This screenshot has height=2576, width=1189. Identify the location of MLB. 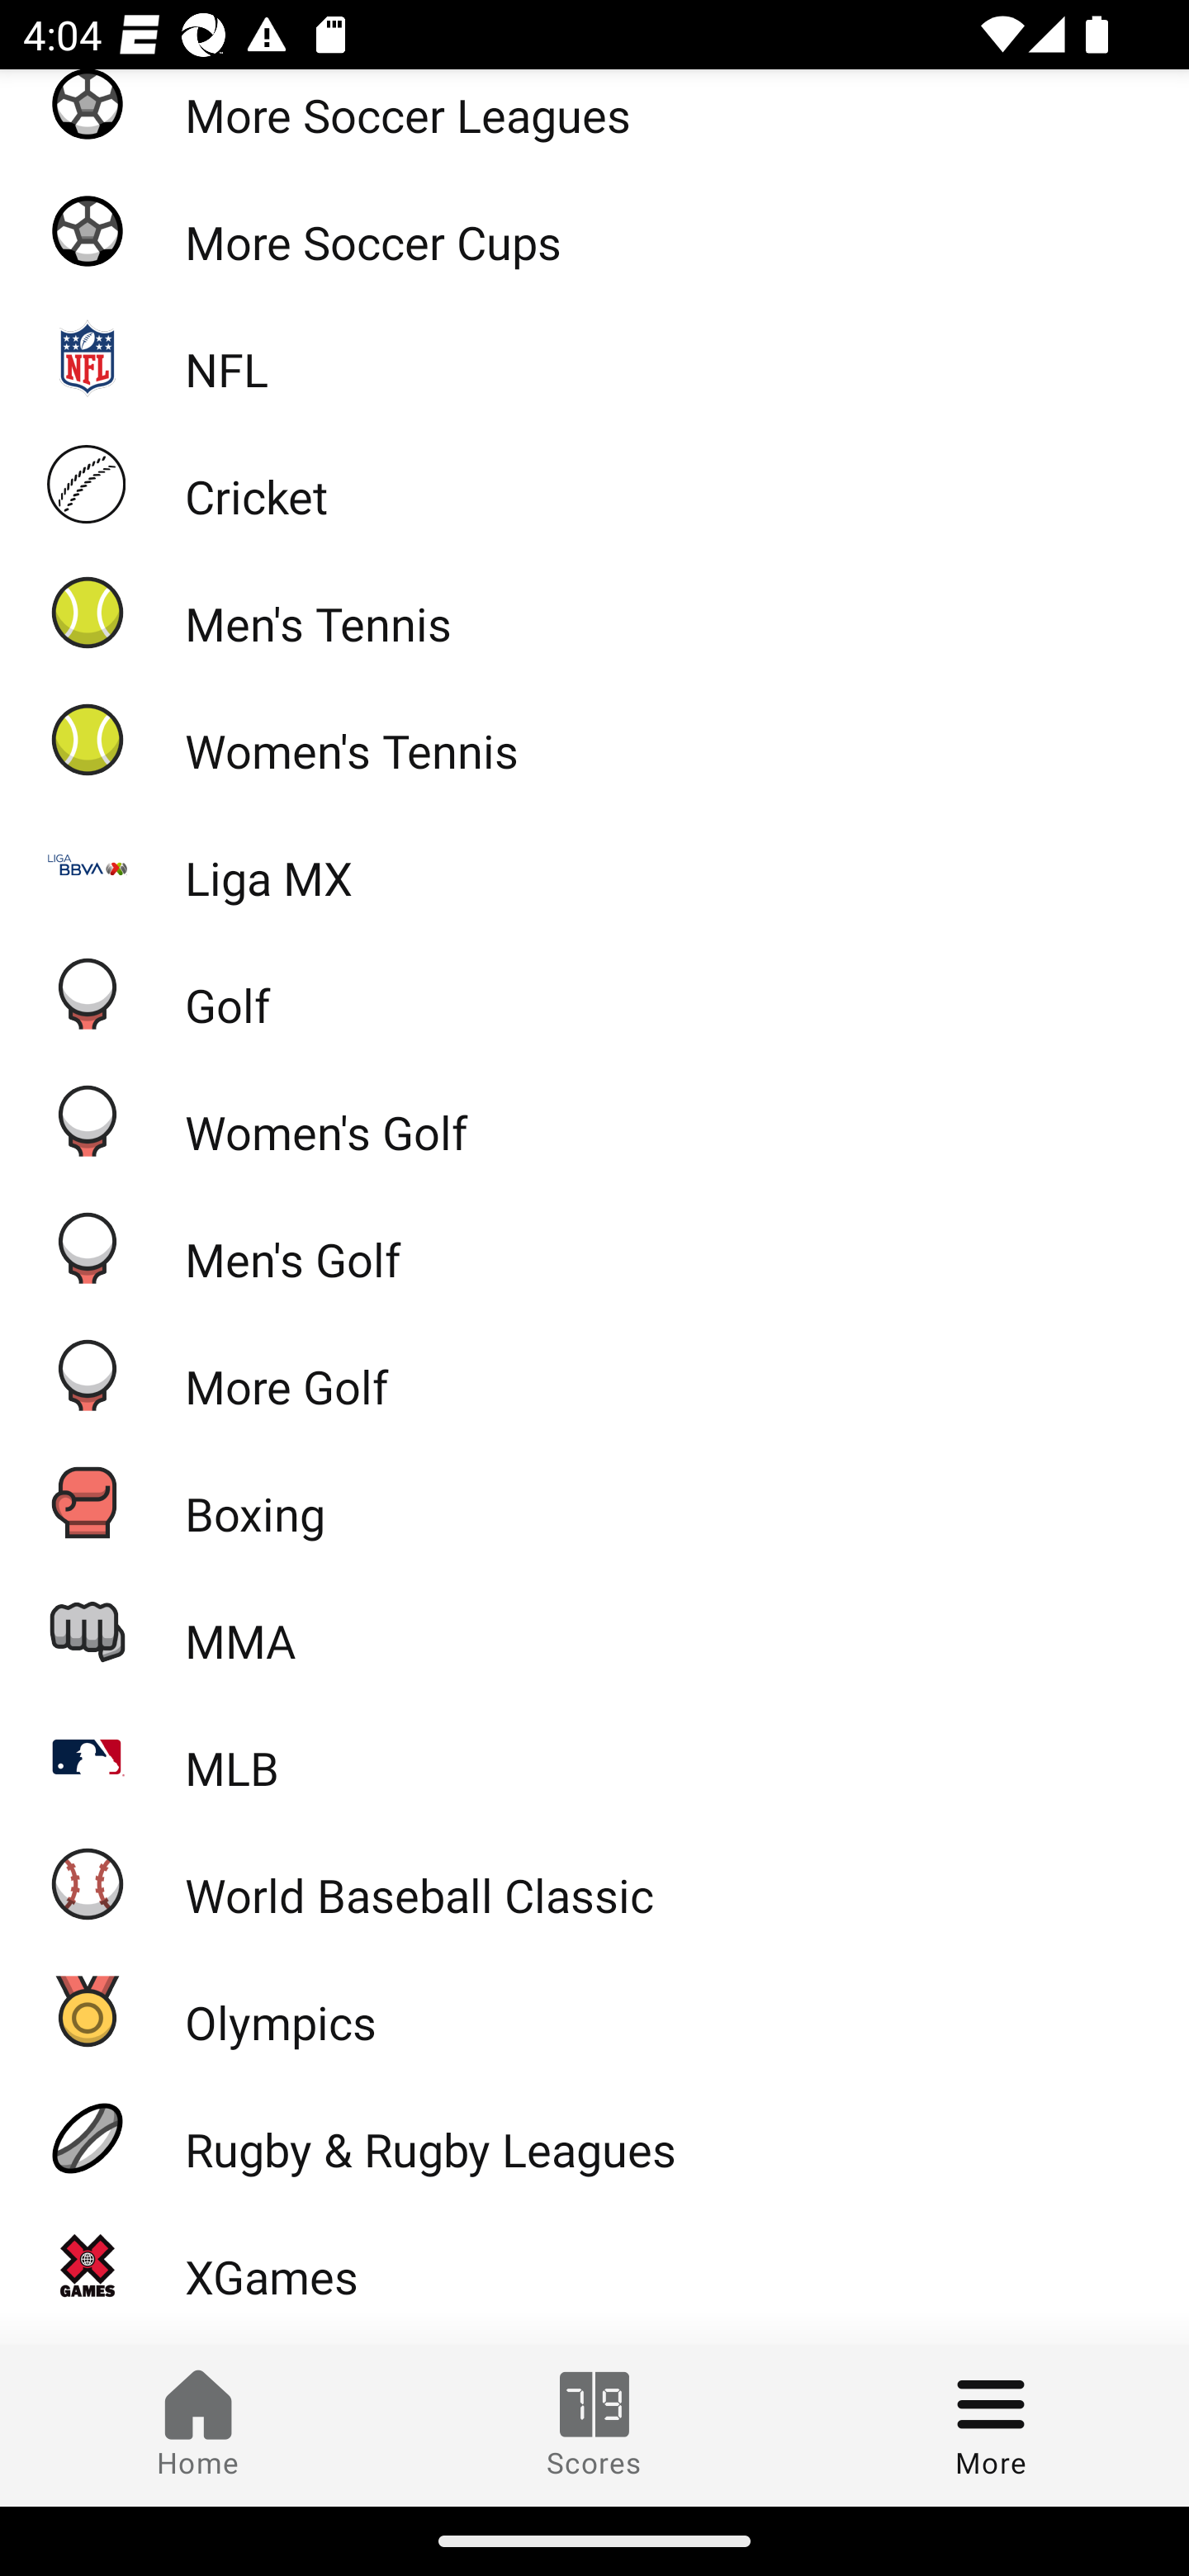
(594, 1755).